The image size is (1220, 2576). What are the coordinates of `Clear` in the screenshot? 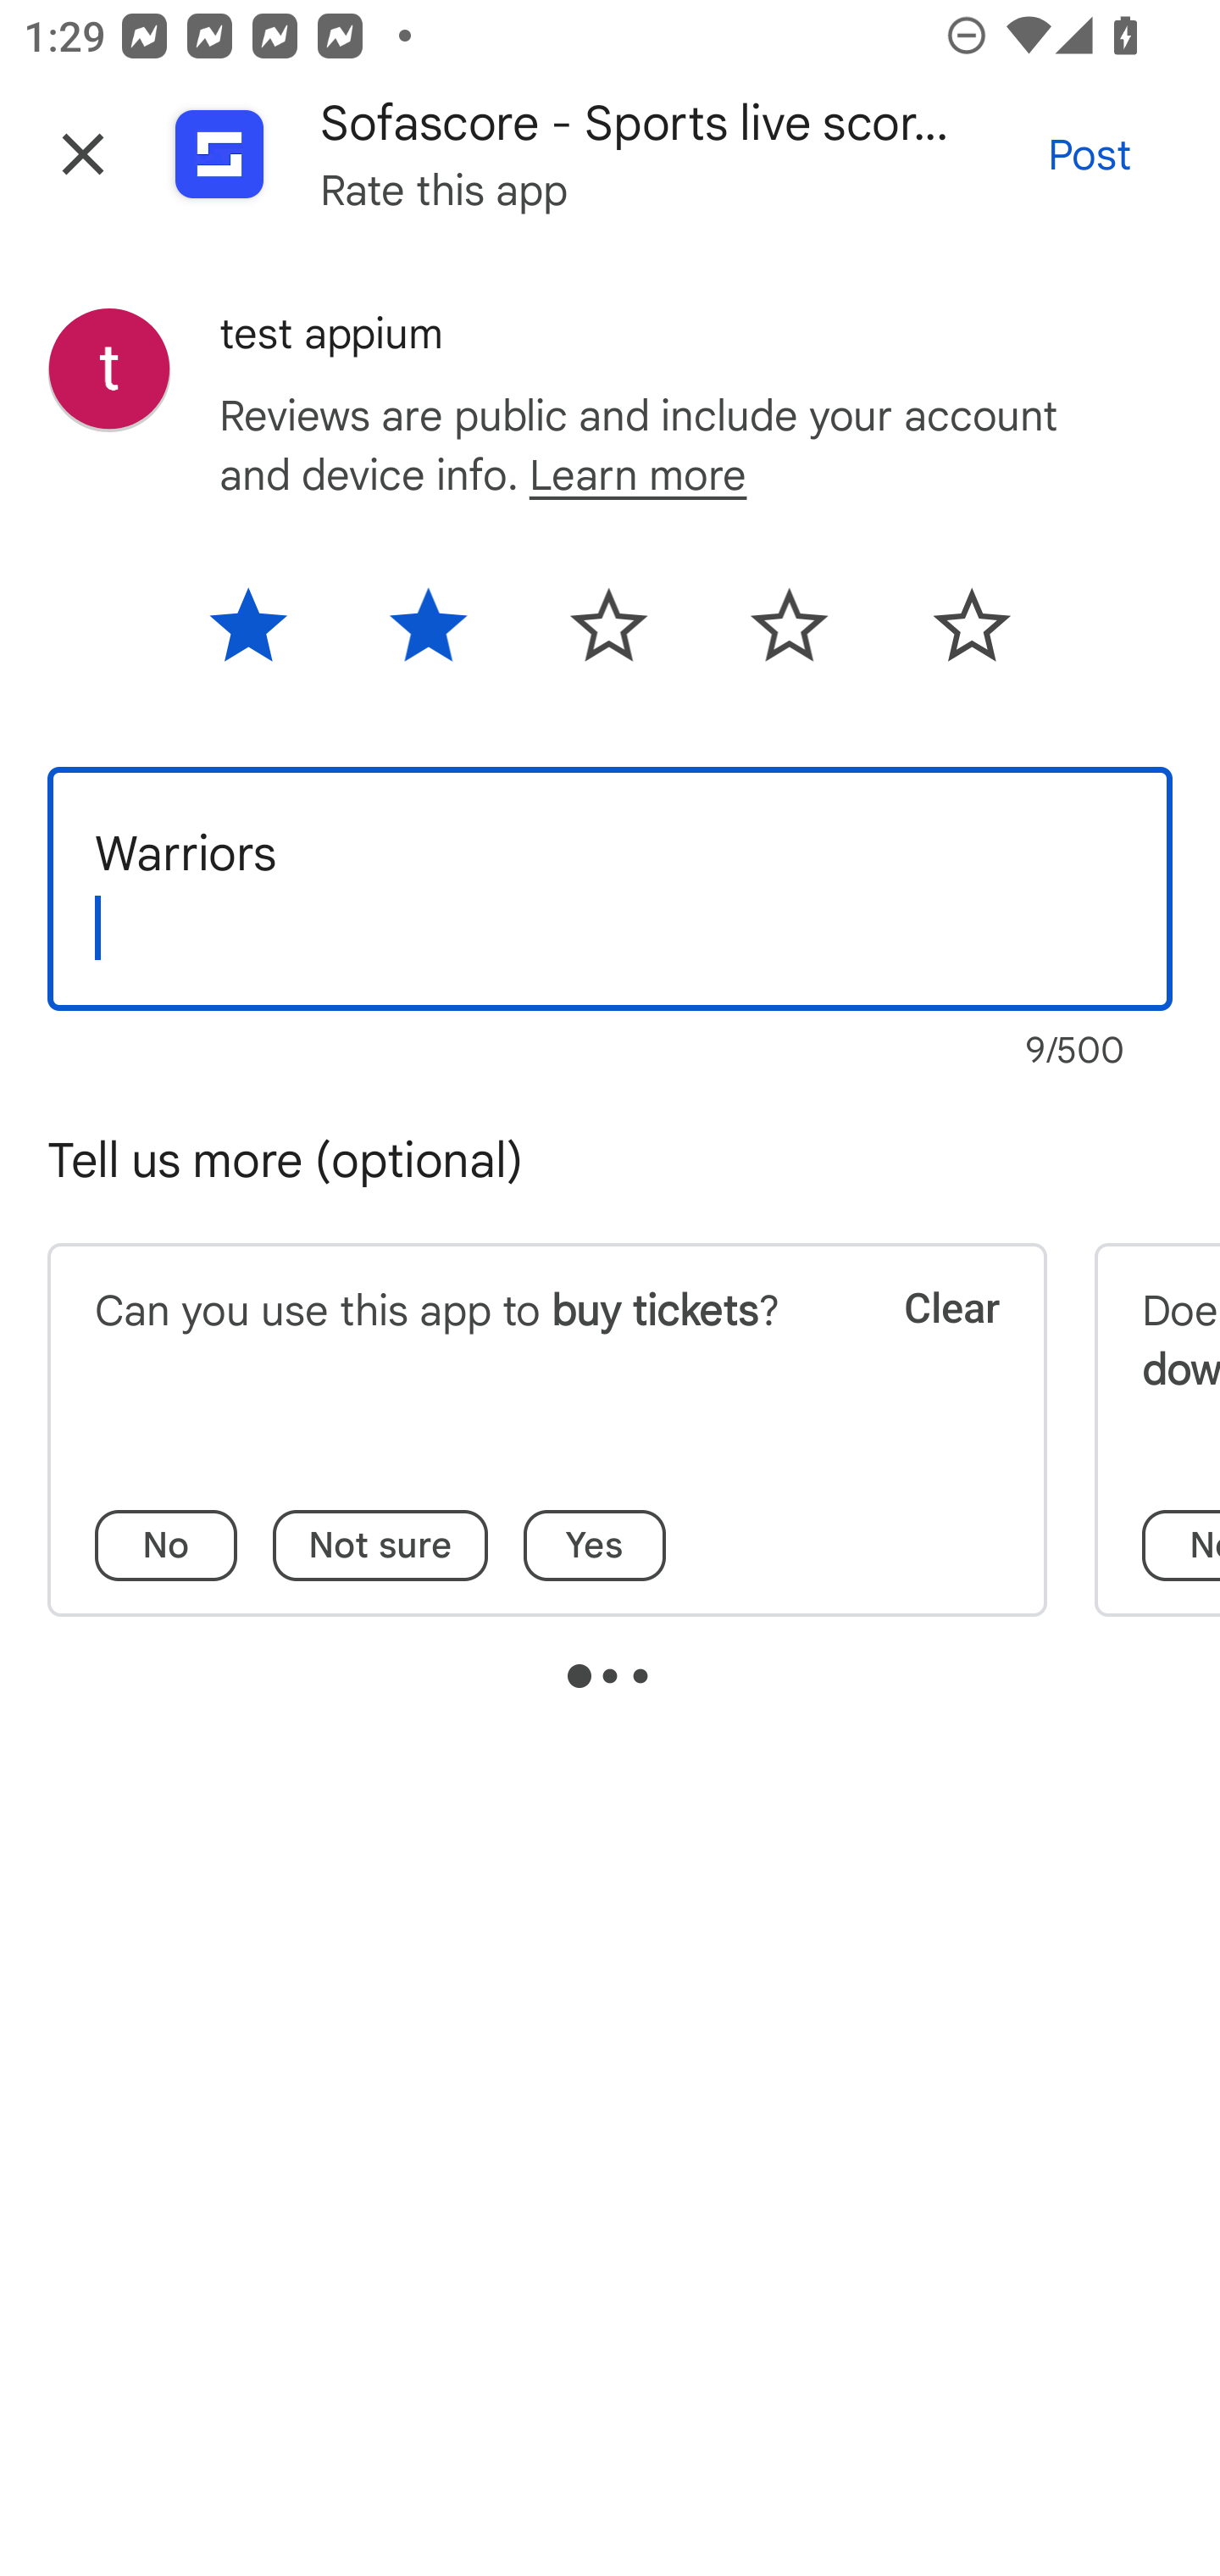 It's located at (929, 1349).